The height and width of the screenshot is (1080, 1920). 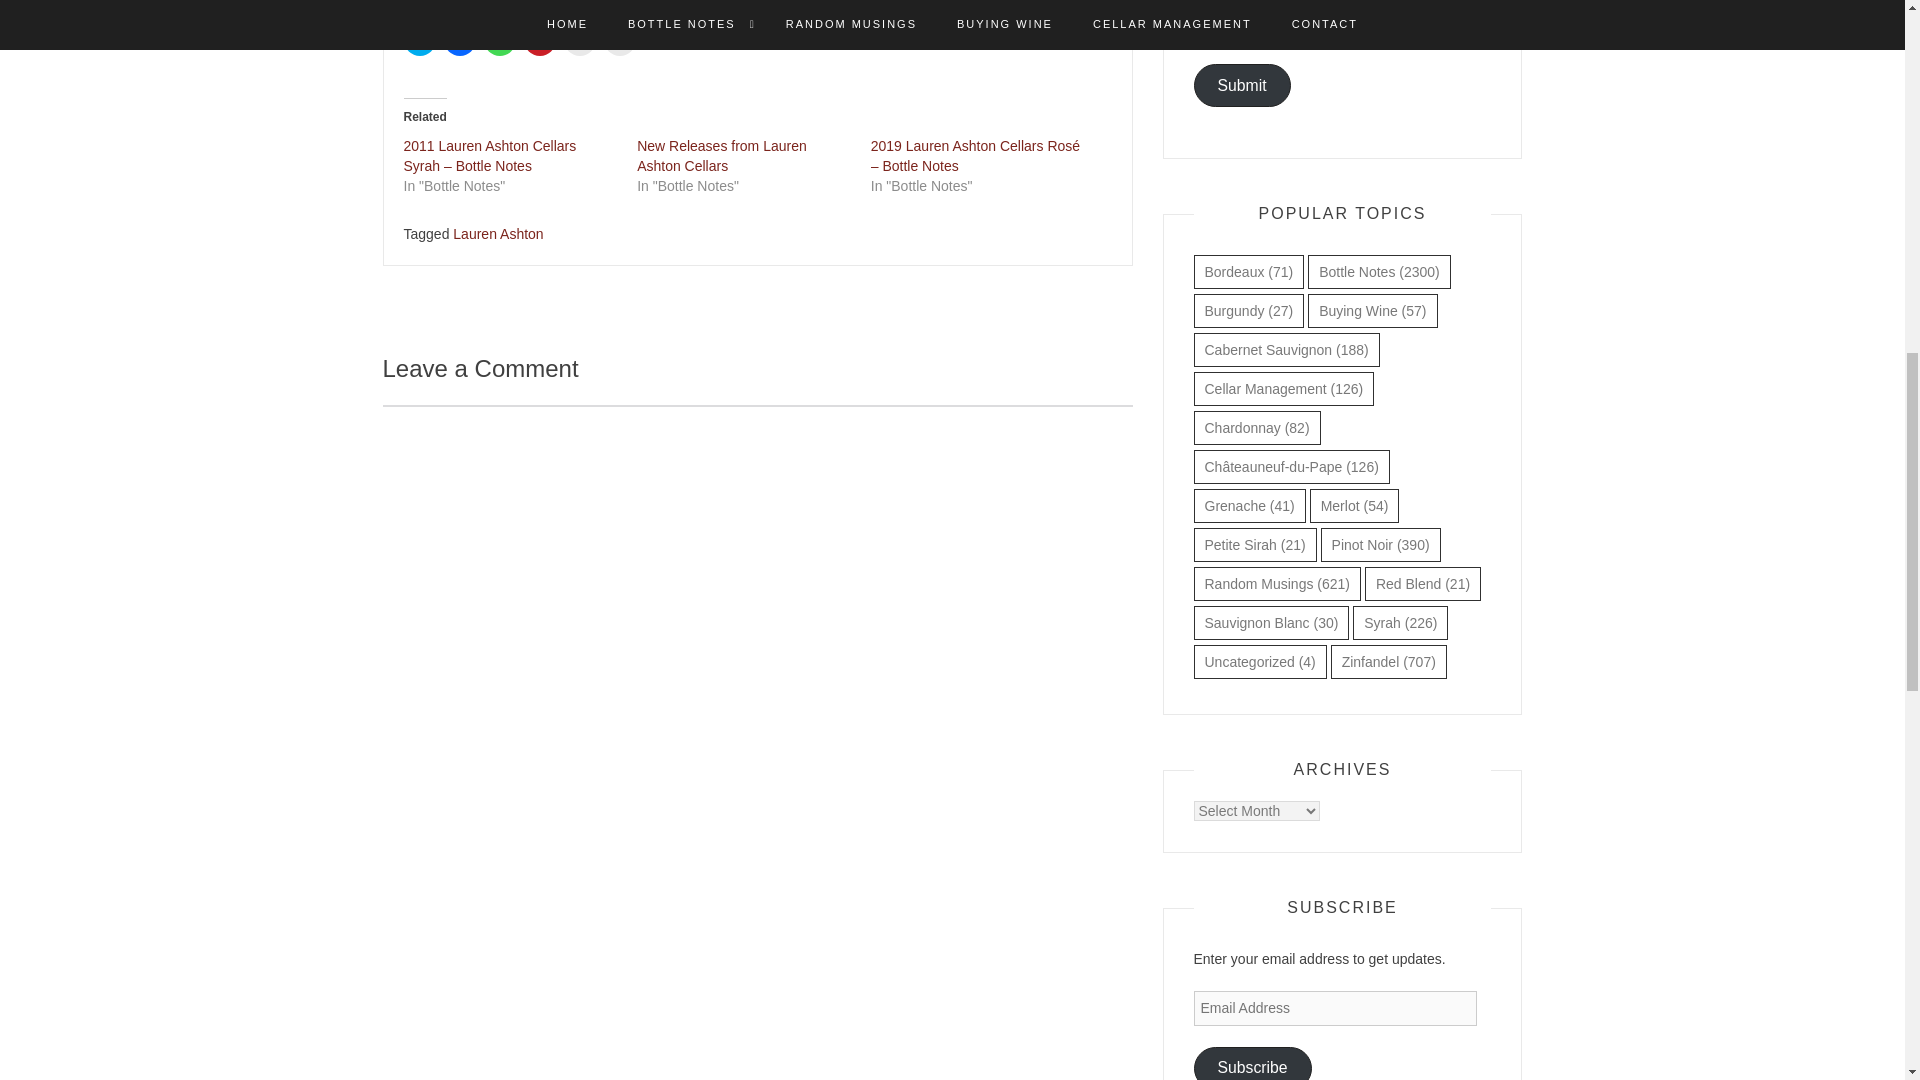 What do you see at coordinates (419, 40) in the screenshot?
I see `Click to share on Twitter` at bounding box center [419, 40].